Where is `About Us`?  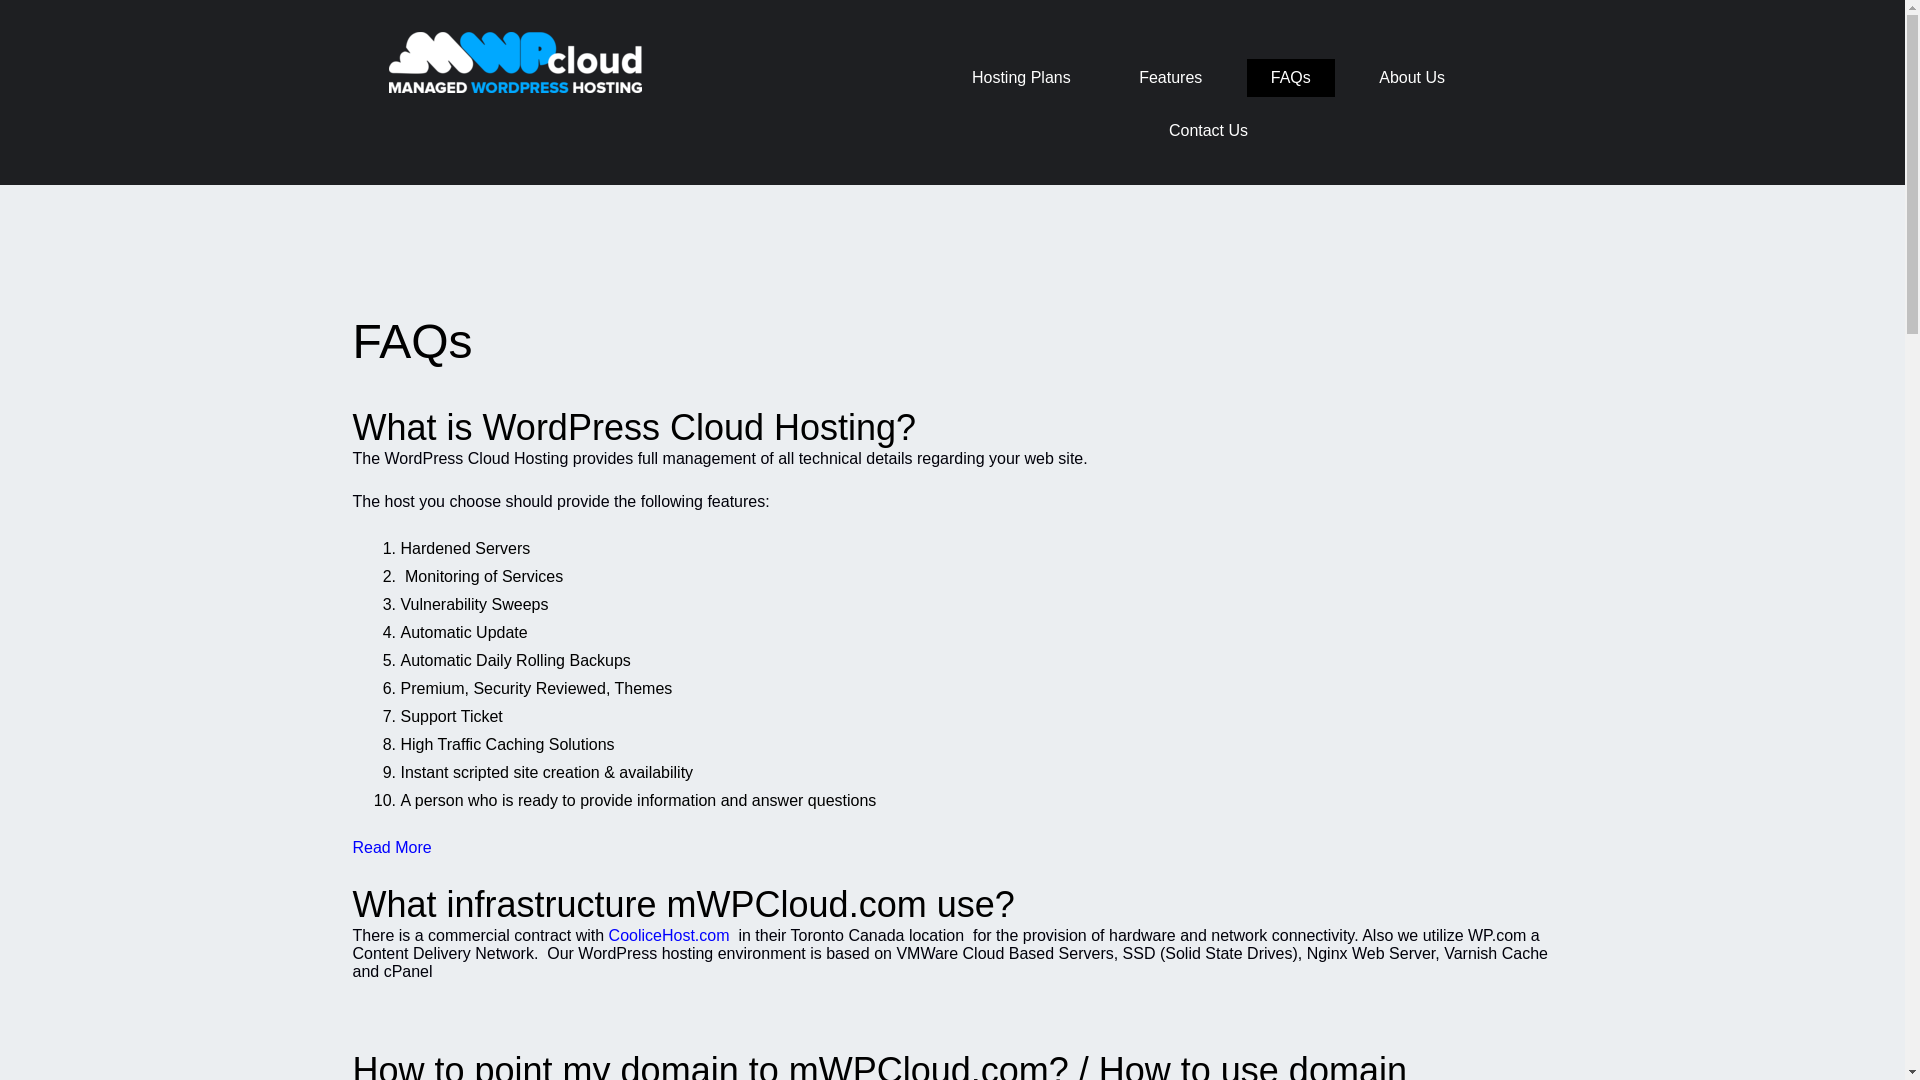
About Us is located at coordinates (1412, 77).